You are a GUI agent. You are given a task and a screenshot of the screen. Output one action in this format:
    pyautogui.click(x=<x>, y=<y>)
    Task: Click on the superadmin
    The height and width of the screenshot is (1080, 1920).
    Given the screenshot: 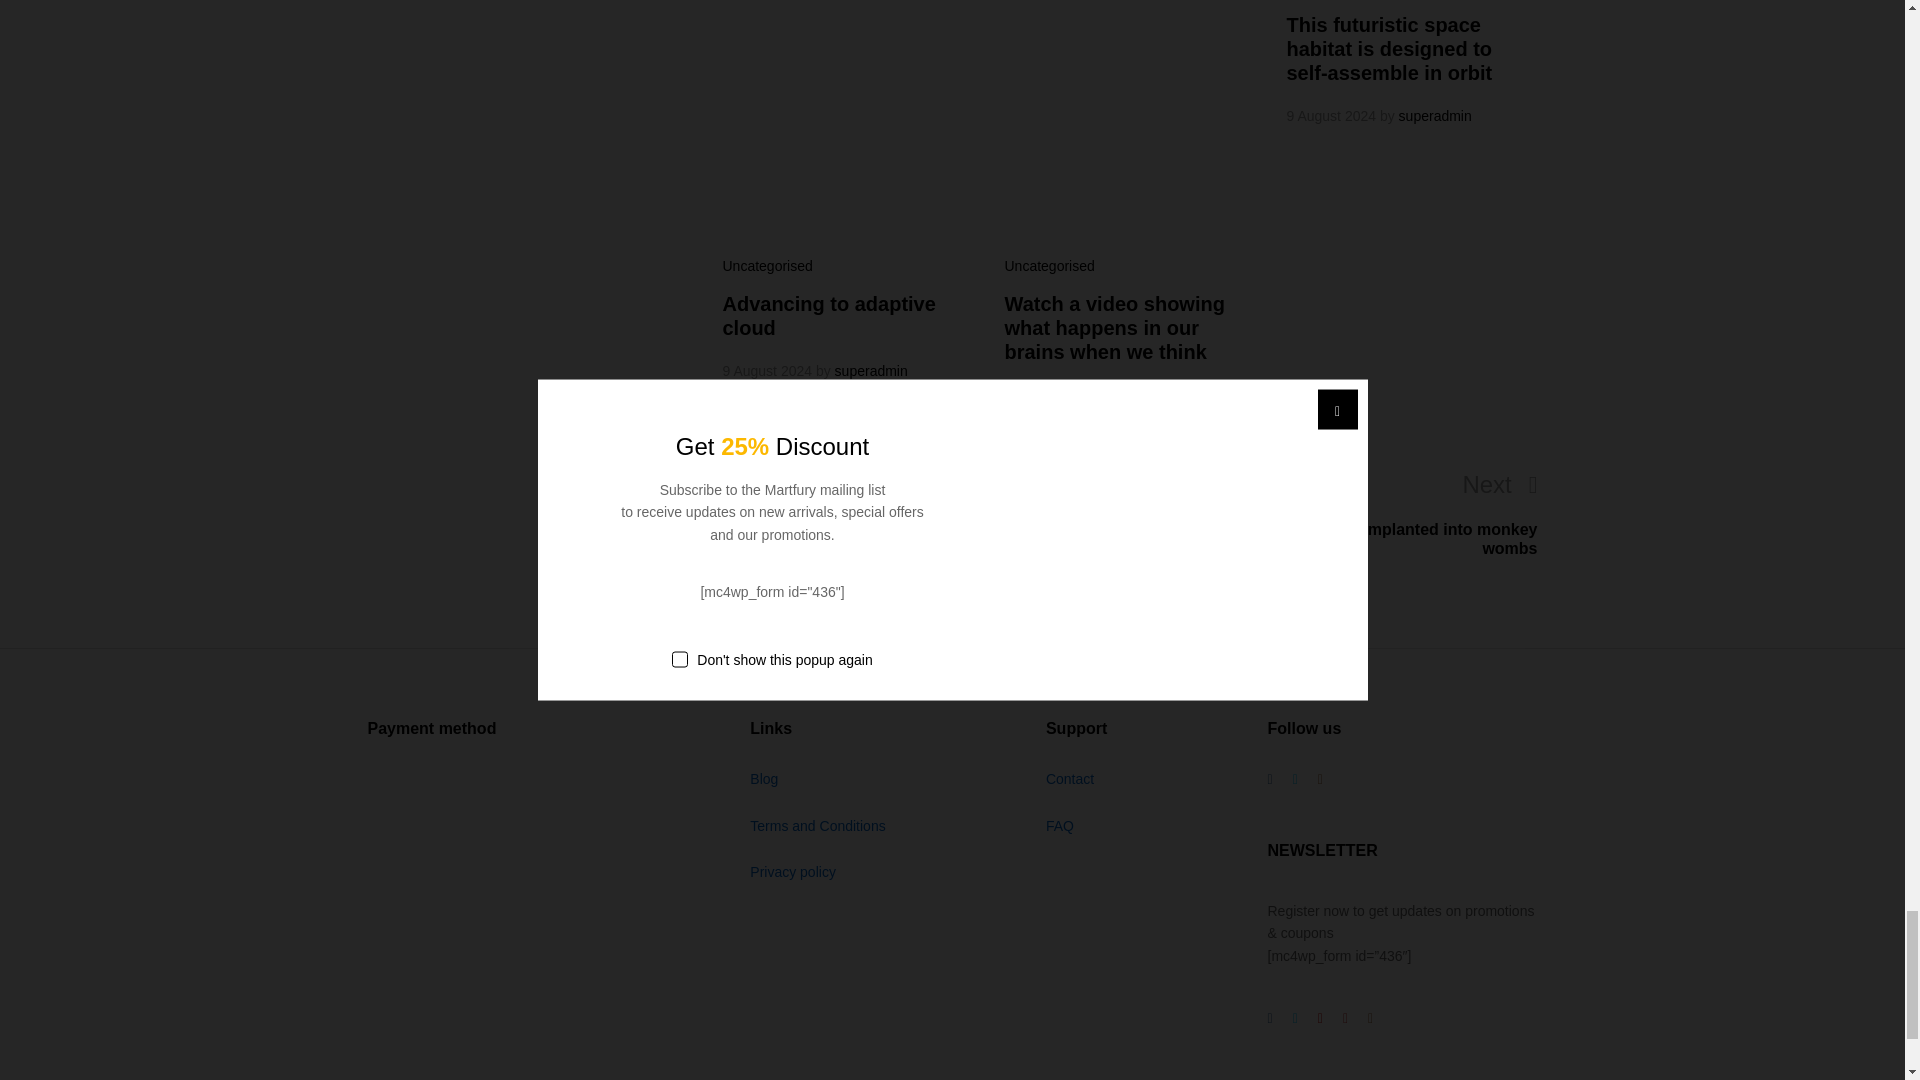 What is the action you would take?
    pyautogui.click(x=1154, y=394)
    